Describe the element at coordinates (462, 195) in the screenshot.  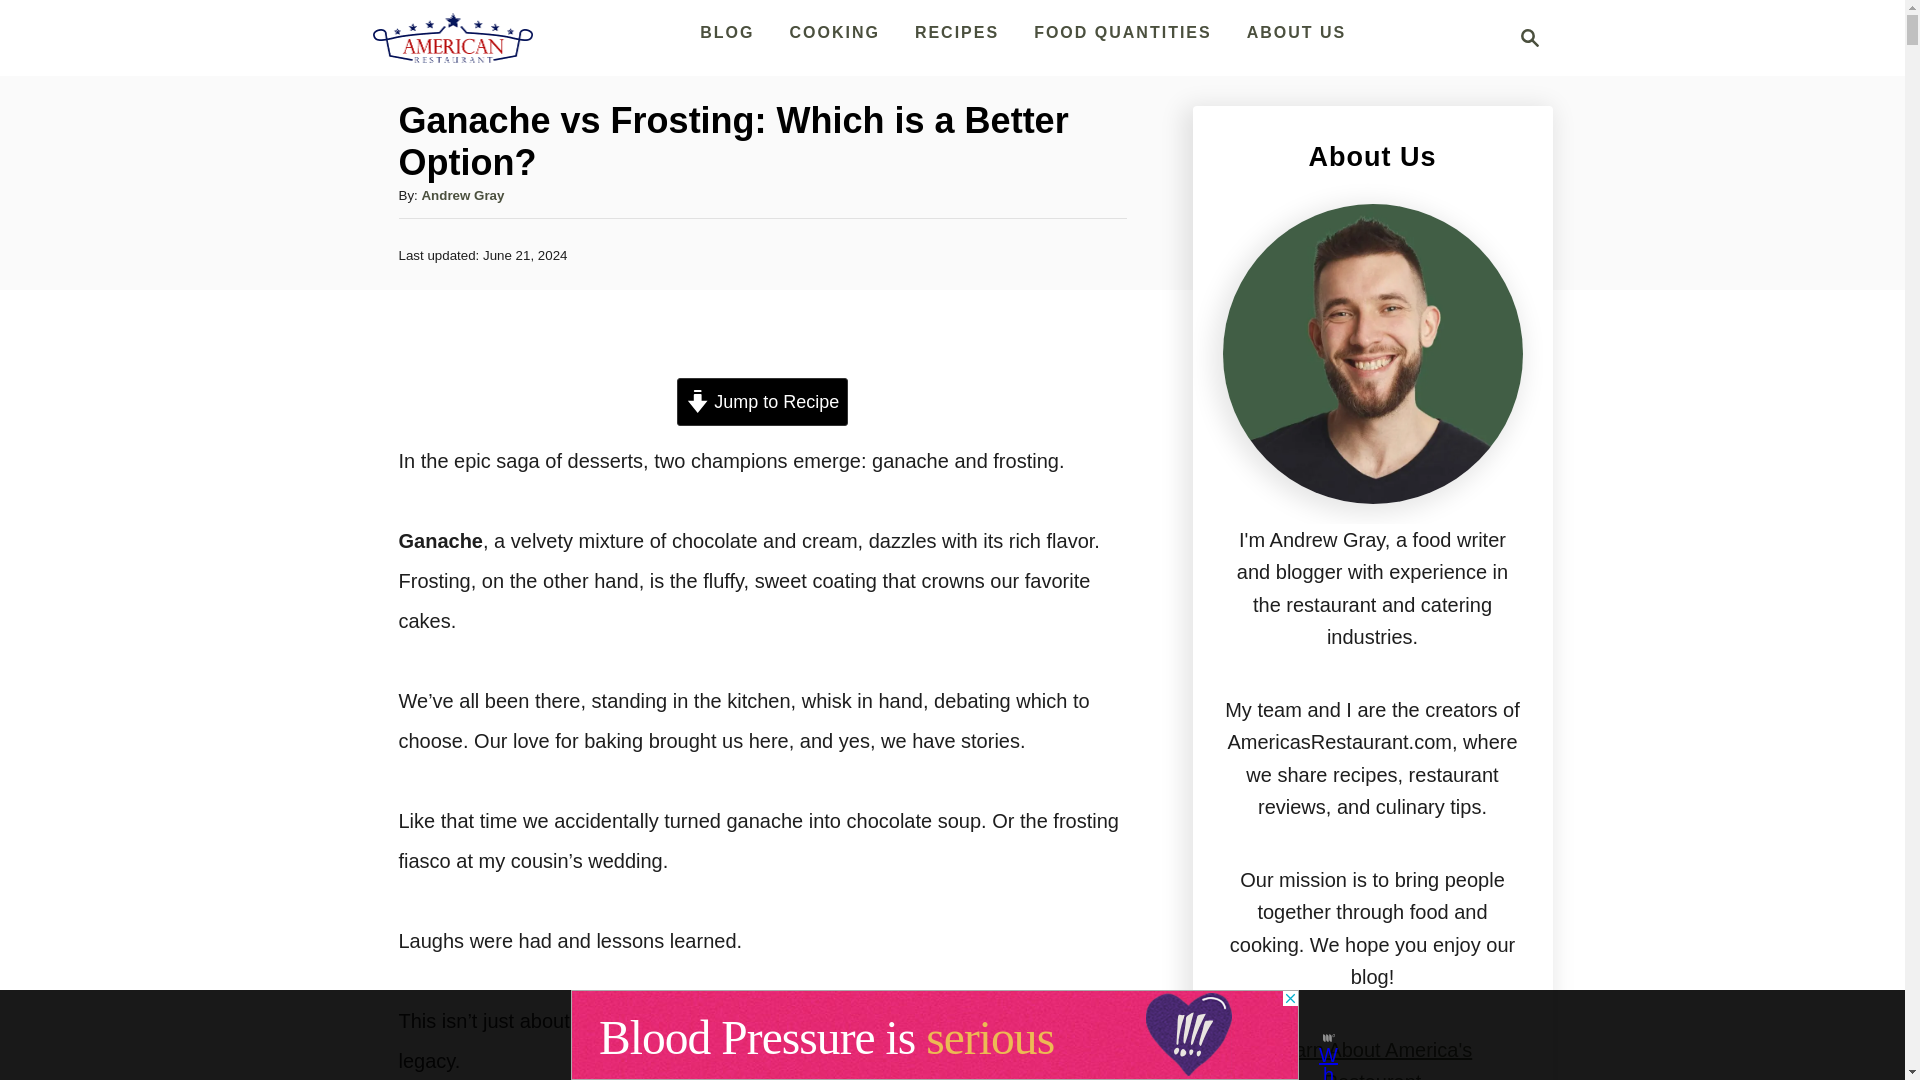
I see `Andrew Gray` at that location.